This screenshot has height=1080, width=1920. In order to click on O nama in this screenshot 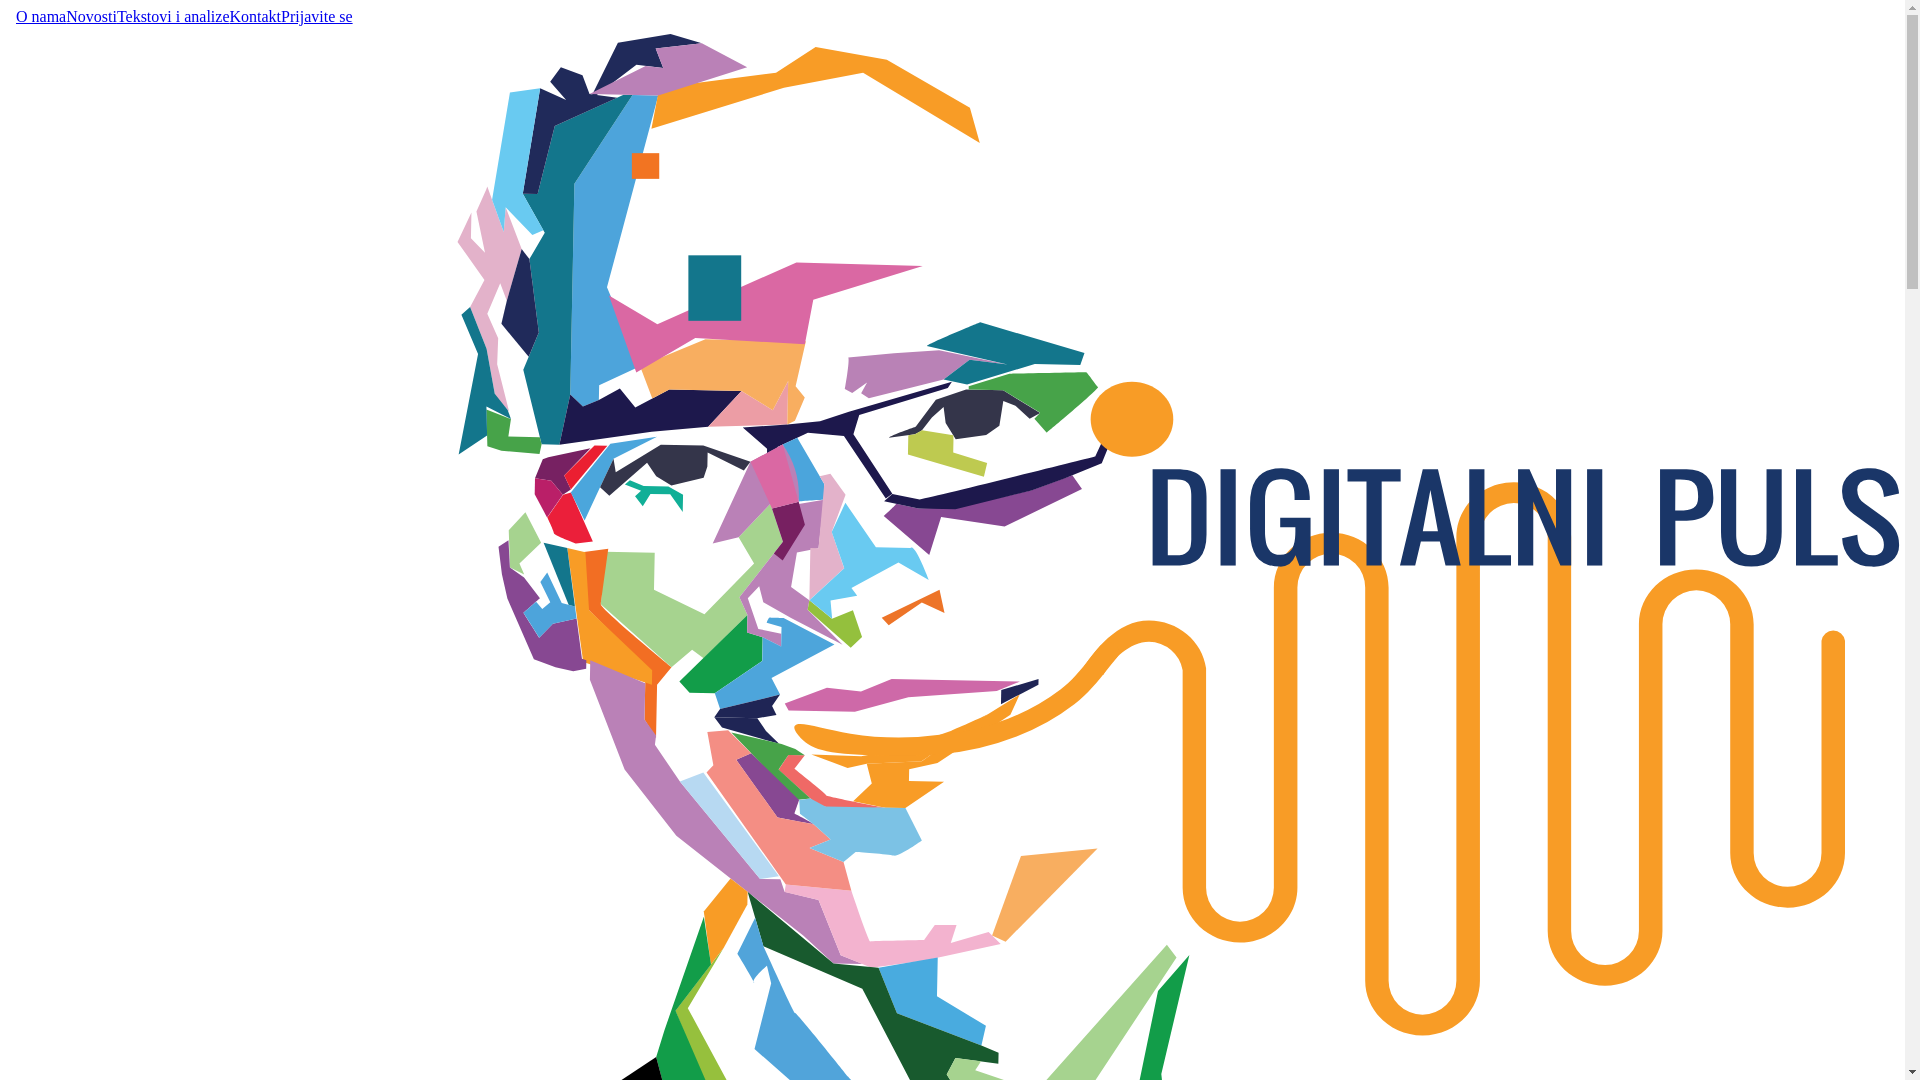, I will do `click(41, 17)`.